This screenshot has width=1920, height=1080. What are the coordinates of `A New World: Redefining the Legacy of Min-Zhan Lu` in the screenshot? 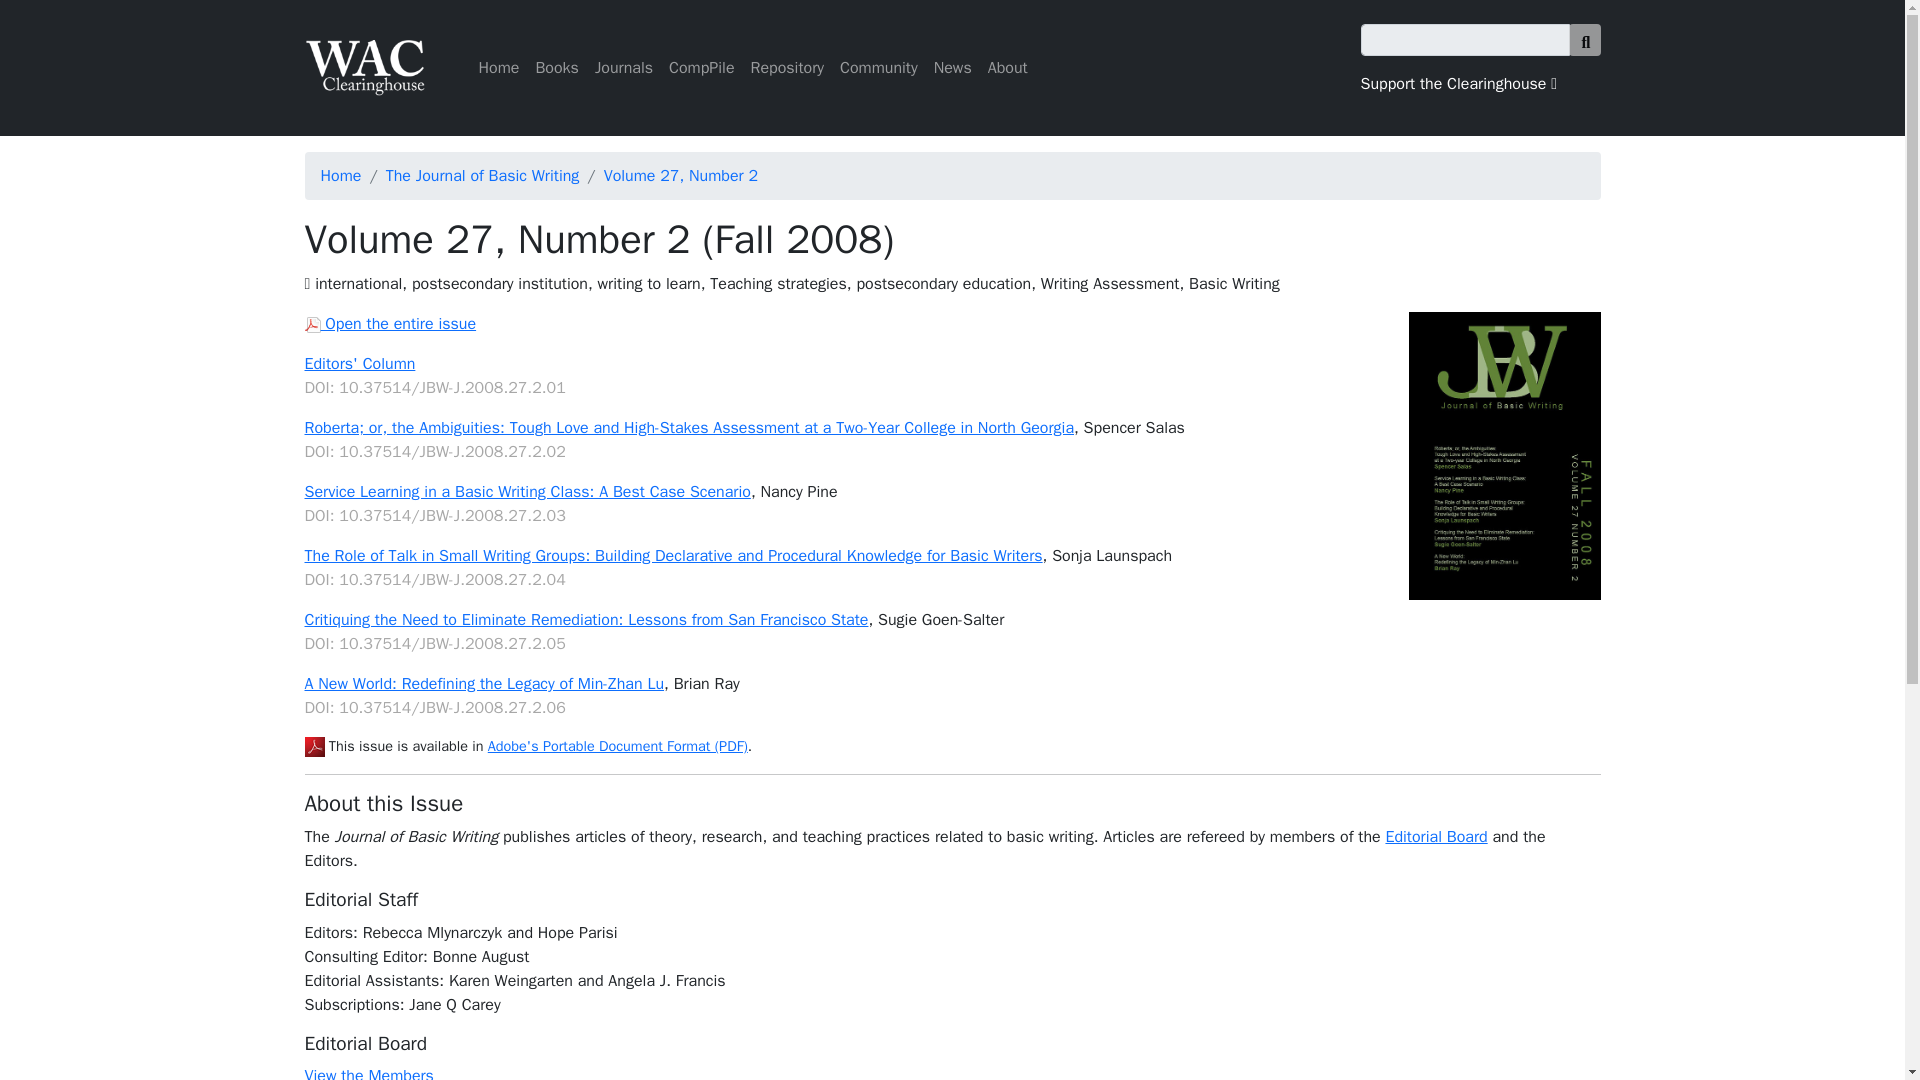 It's located at (484, 684).